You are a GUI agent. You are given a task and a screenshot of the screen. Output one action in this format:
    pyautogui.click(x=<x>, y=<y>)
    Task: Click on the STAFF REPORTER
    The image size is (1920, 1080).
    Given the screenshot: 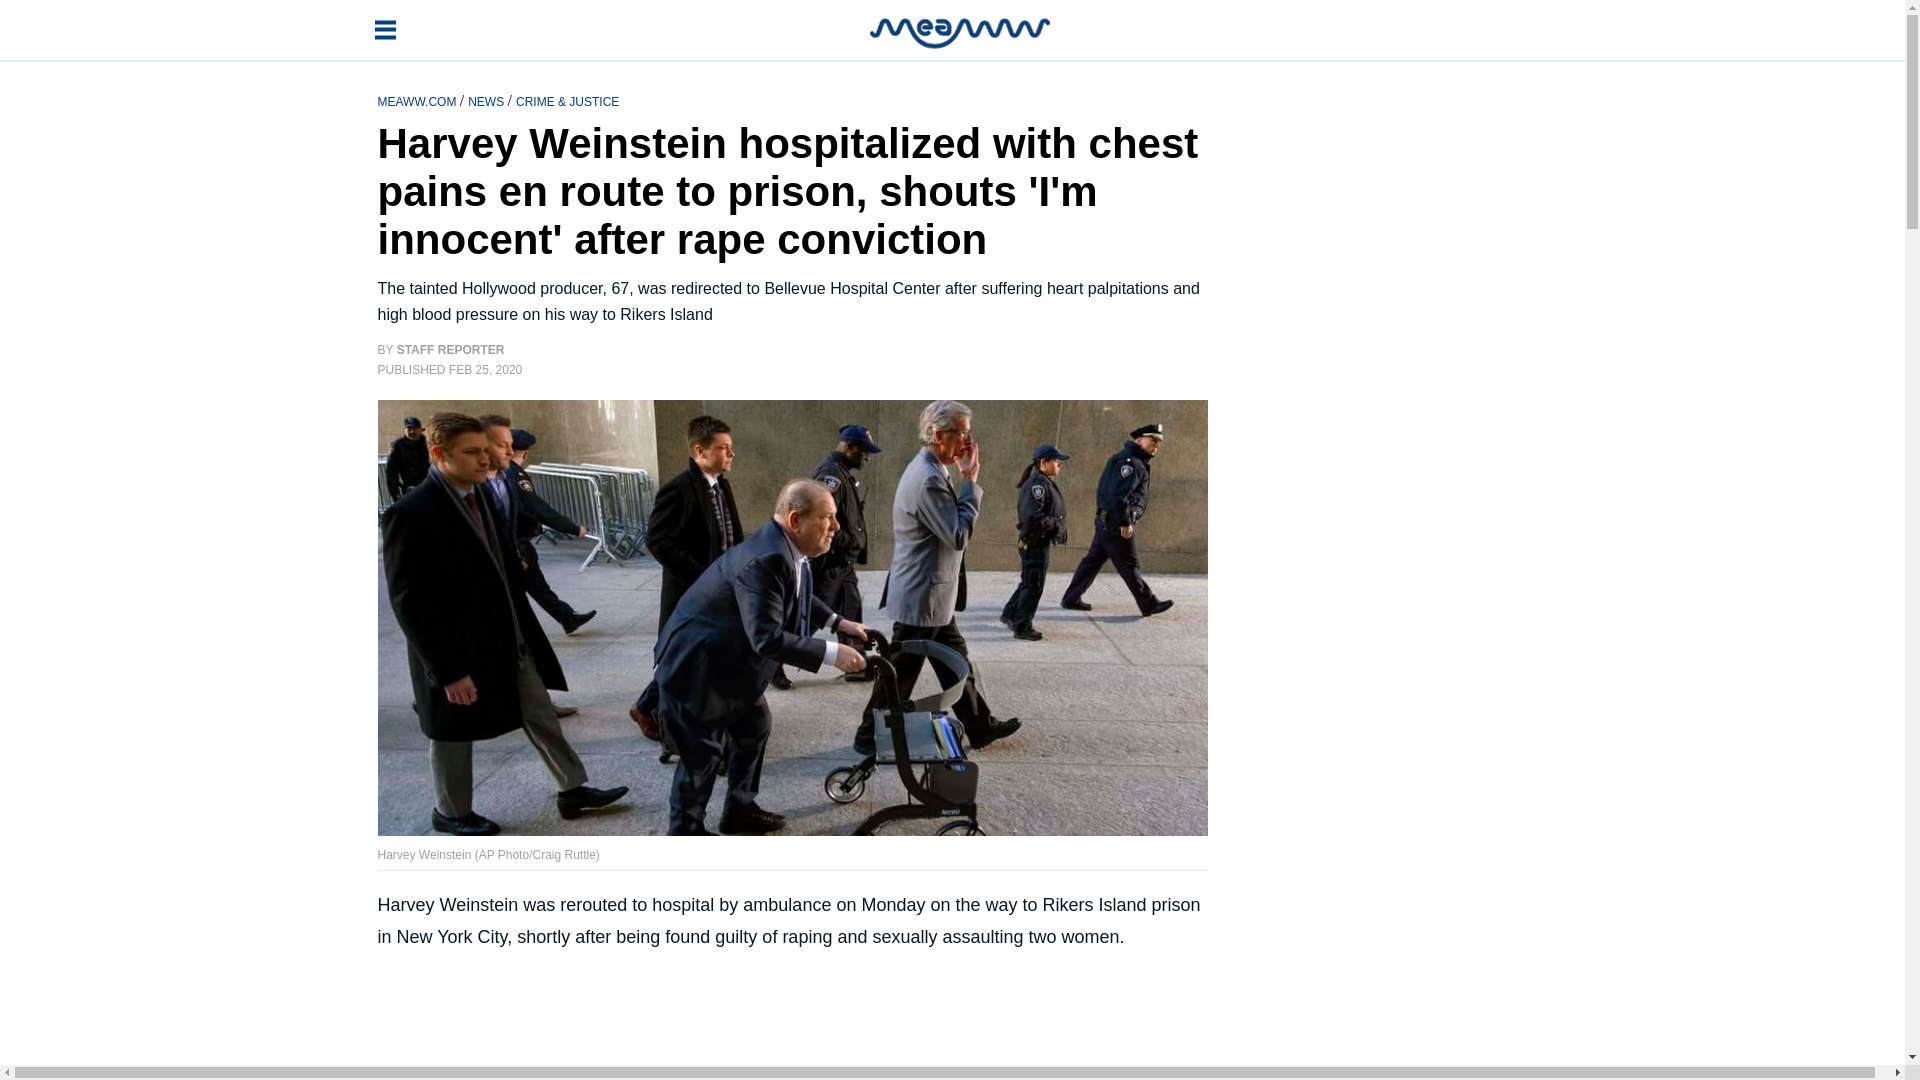 What is the action you would take?
    pyautogui.click(x=450, y=350)
    